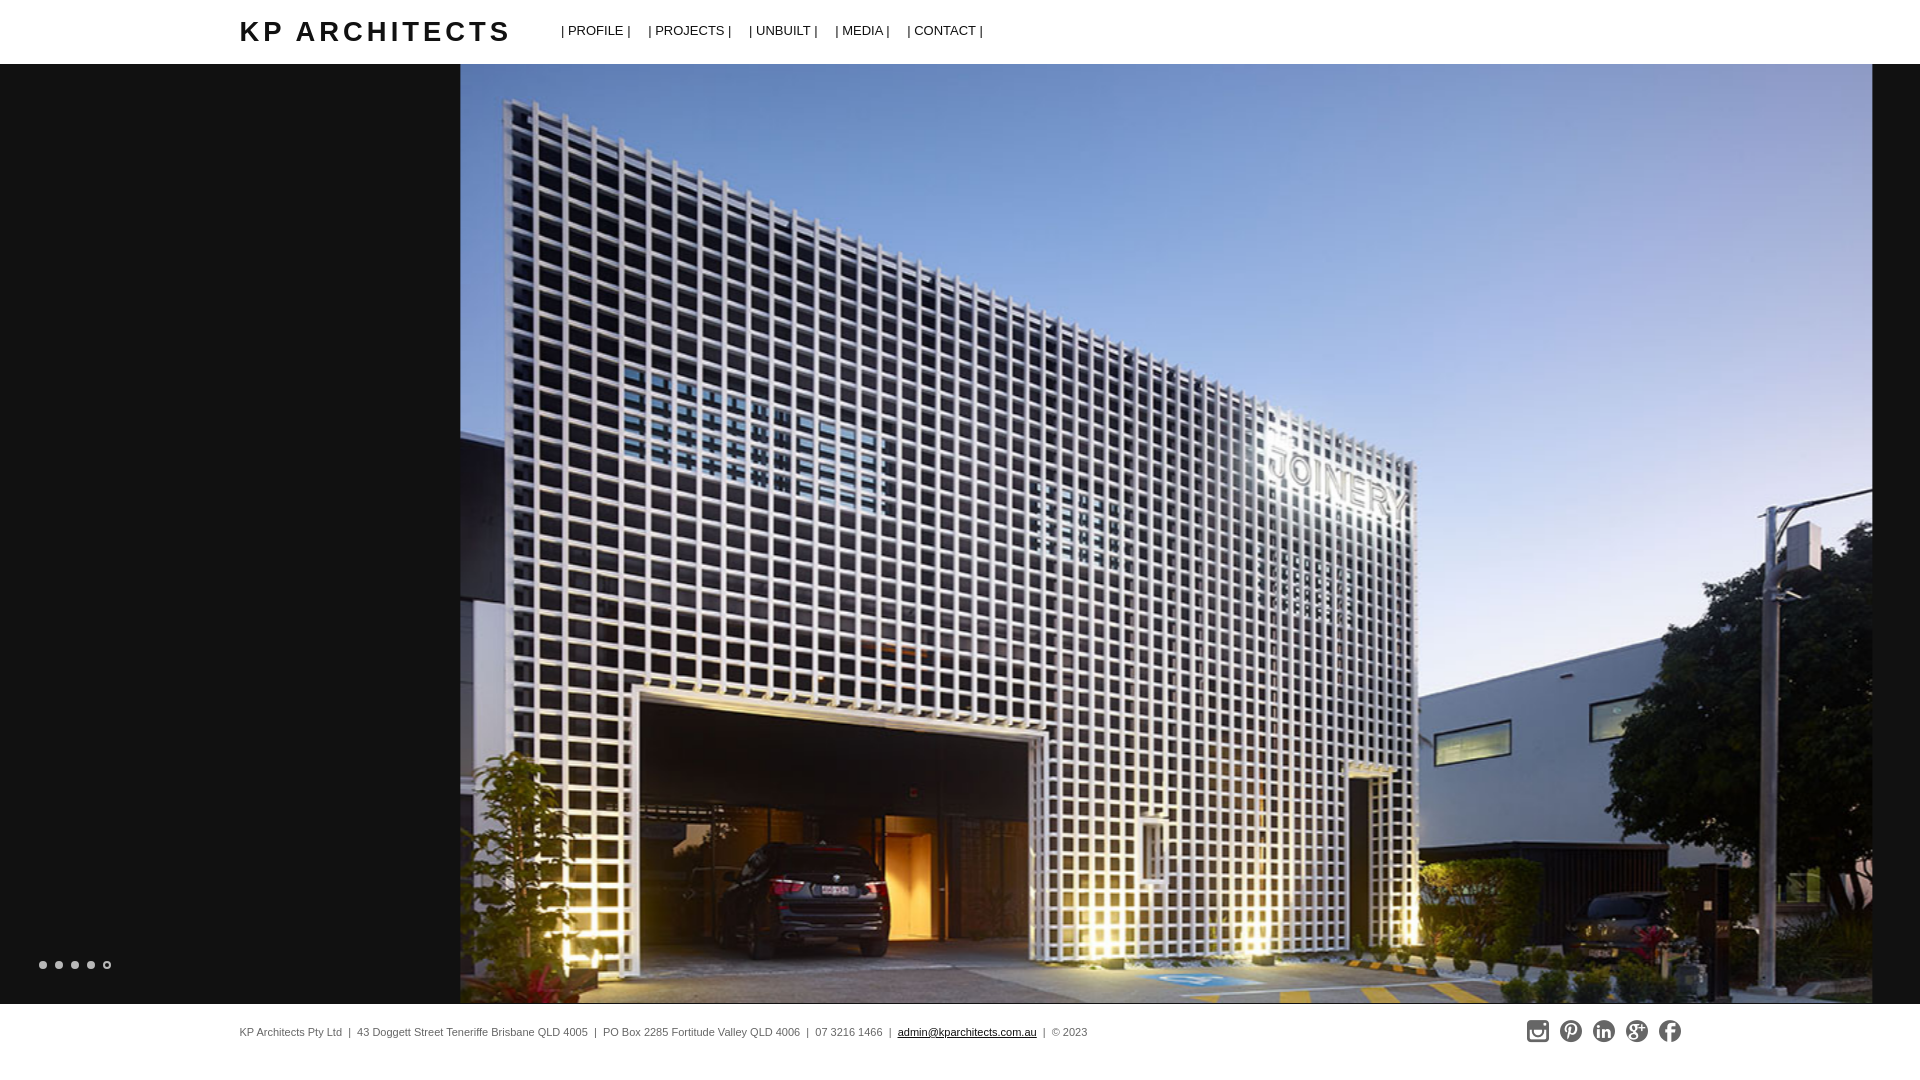 This screenshot has height=1080, width=1920. What do you see at coordinates (783, 31) in the screenshot?
I see `| UNBUILT |` at bounding box center [783, 31].